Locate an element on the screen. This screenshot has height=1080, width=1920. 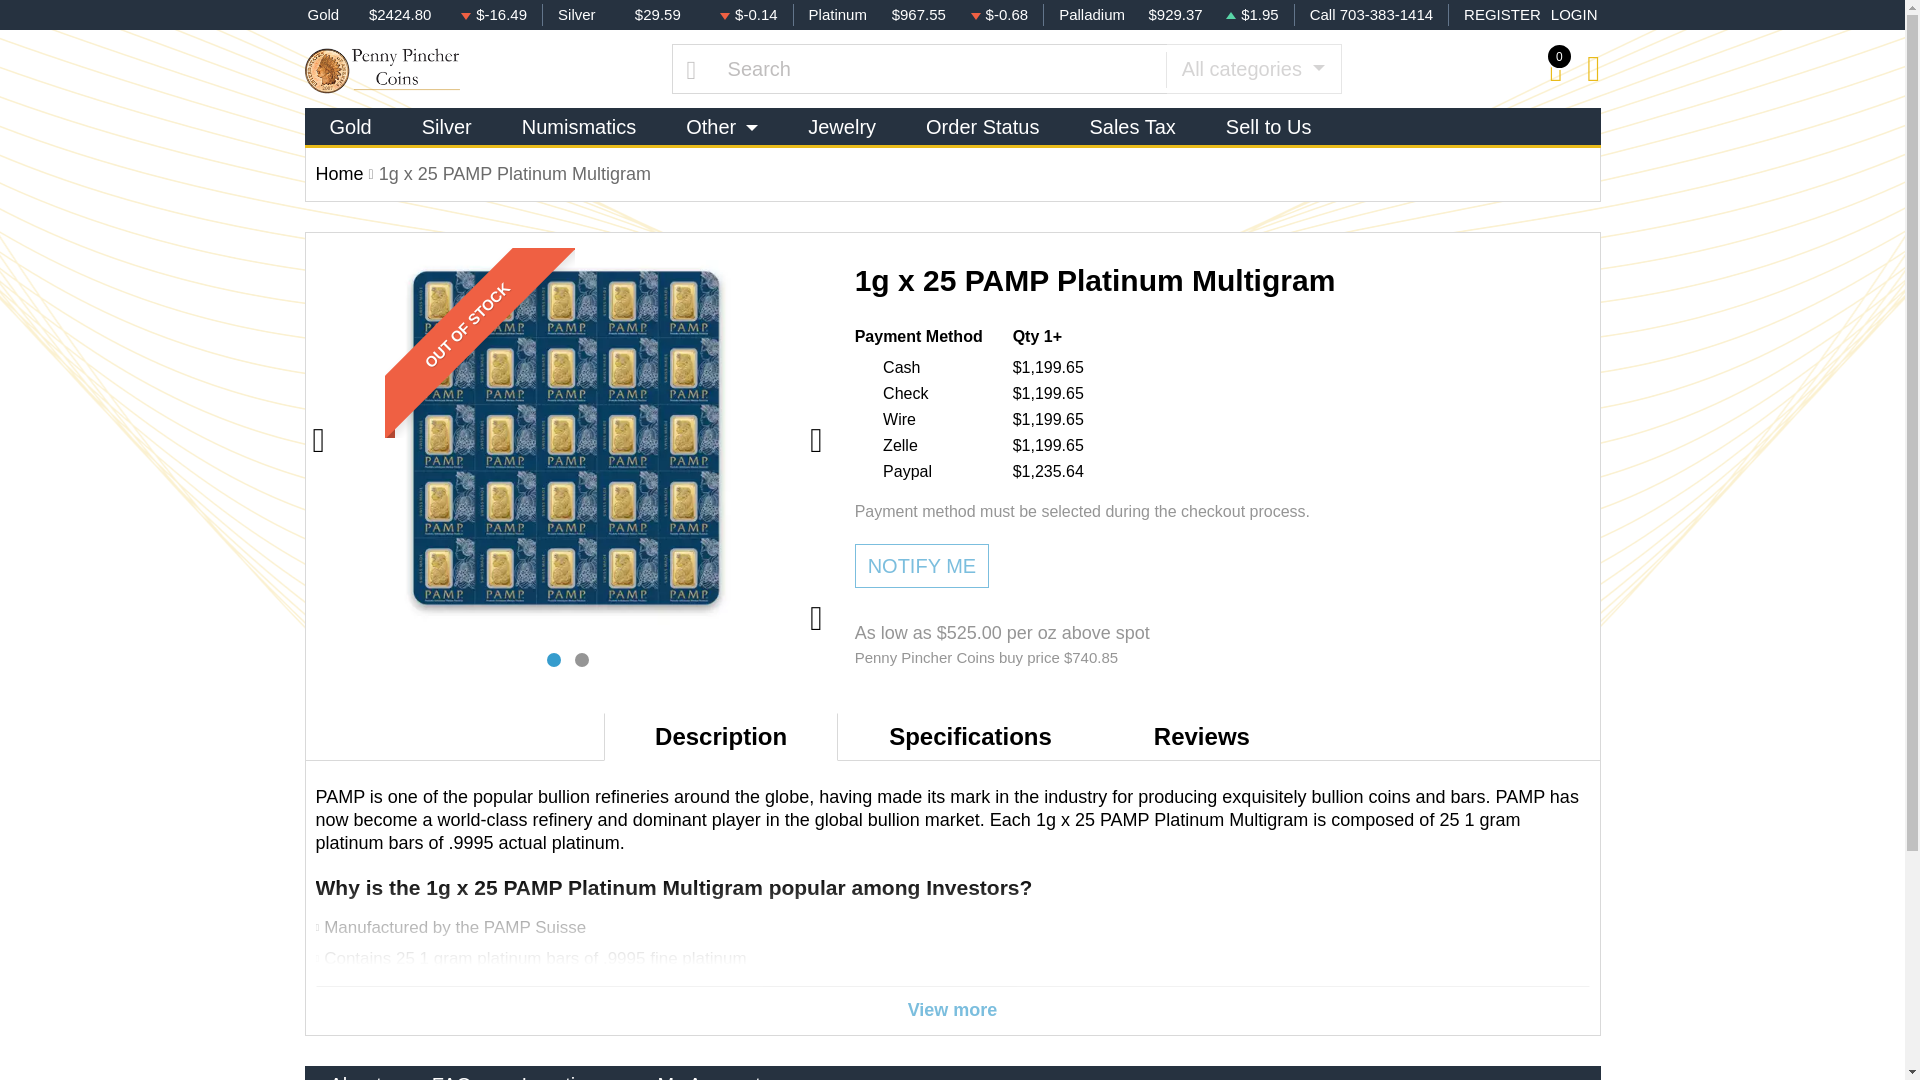
Other is located at coordinates (722, 126).